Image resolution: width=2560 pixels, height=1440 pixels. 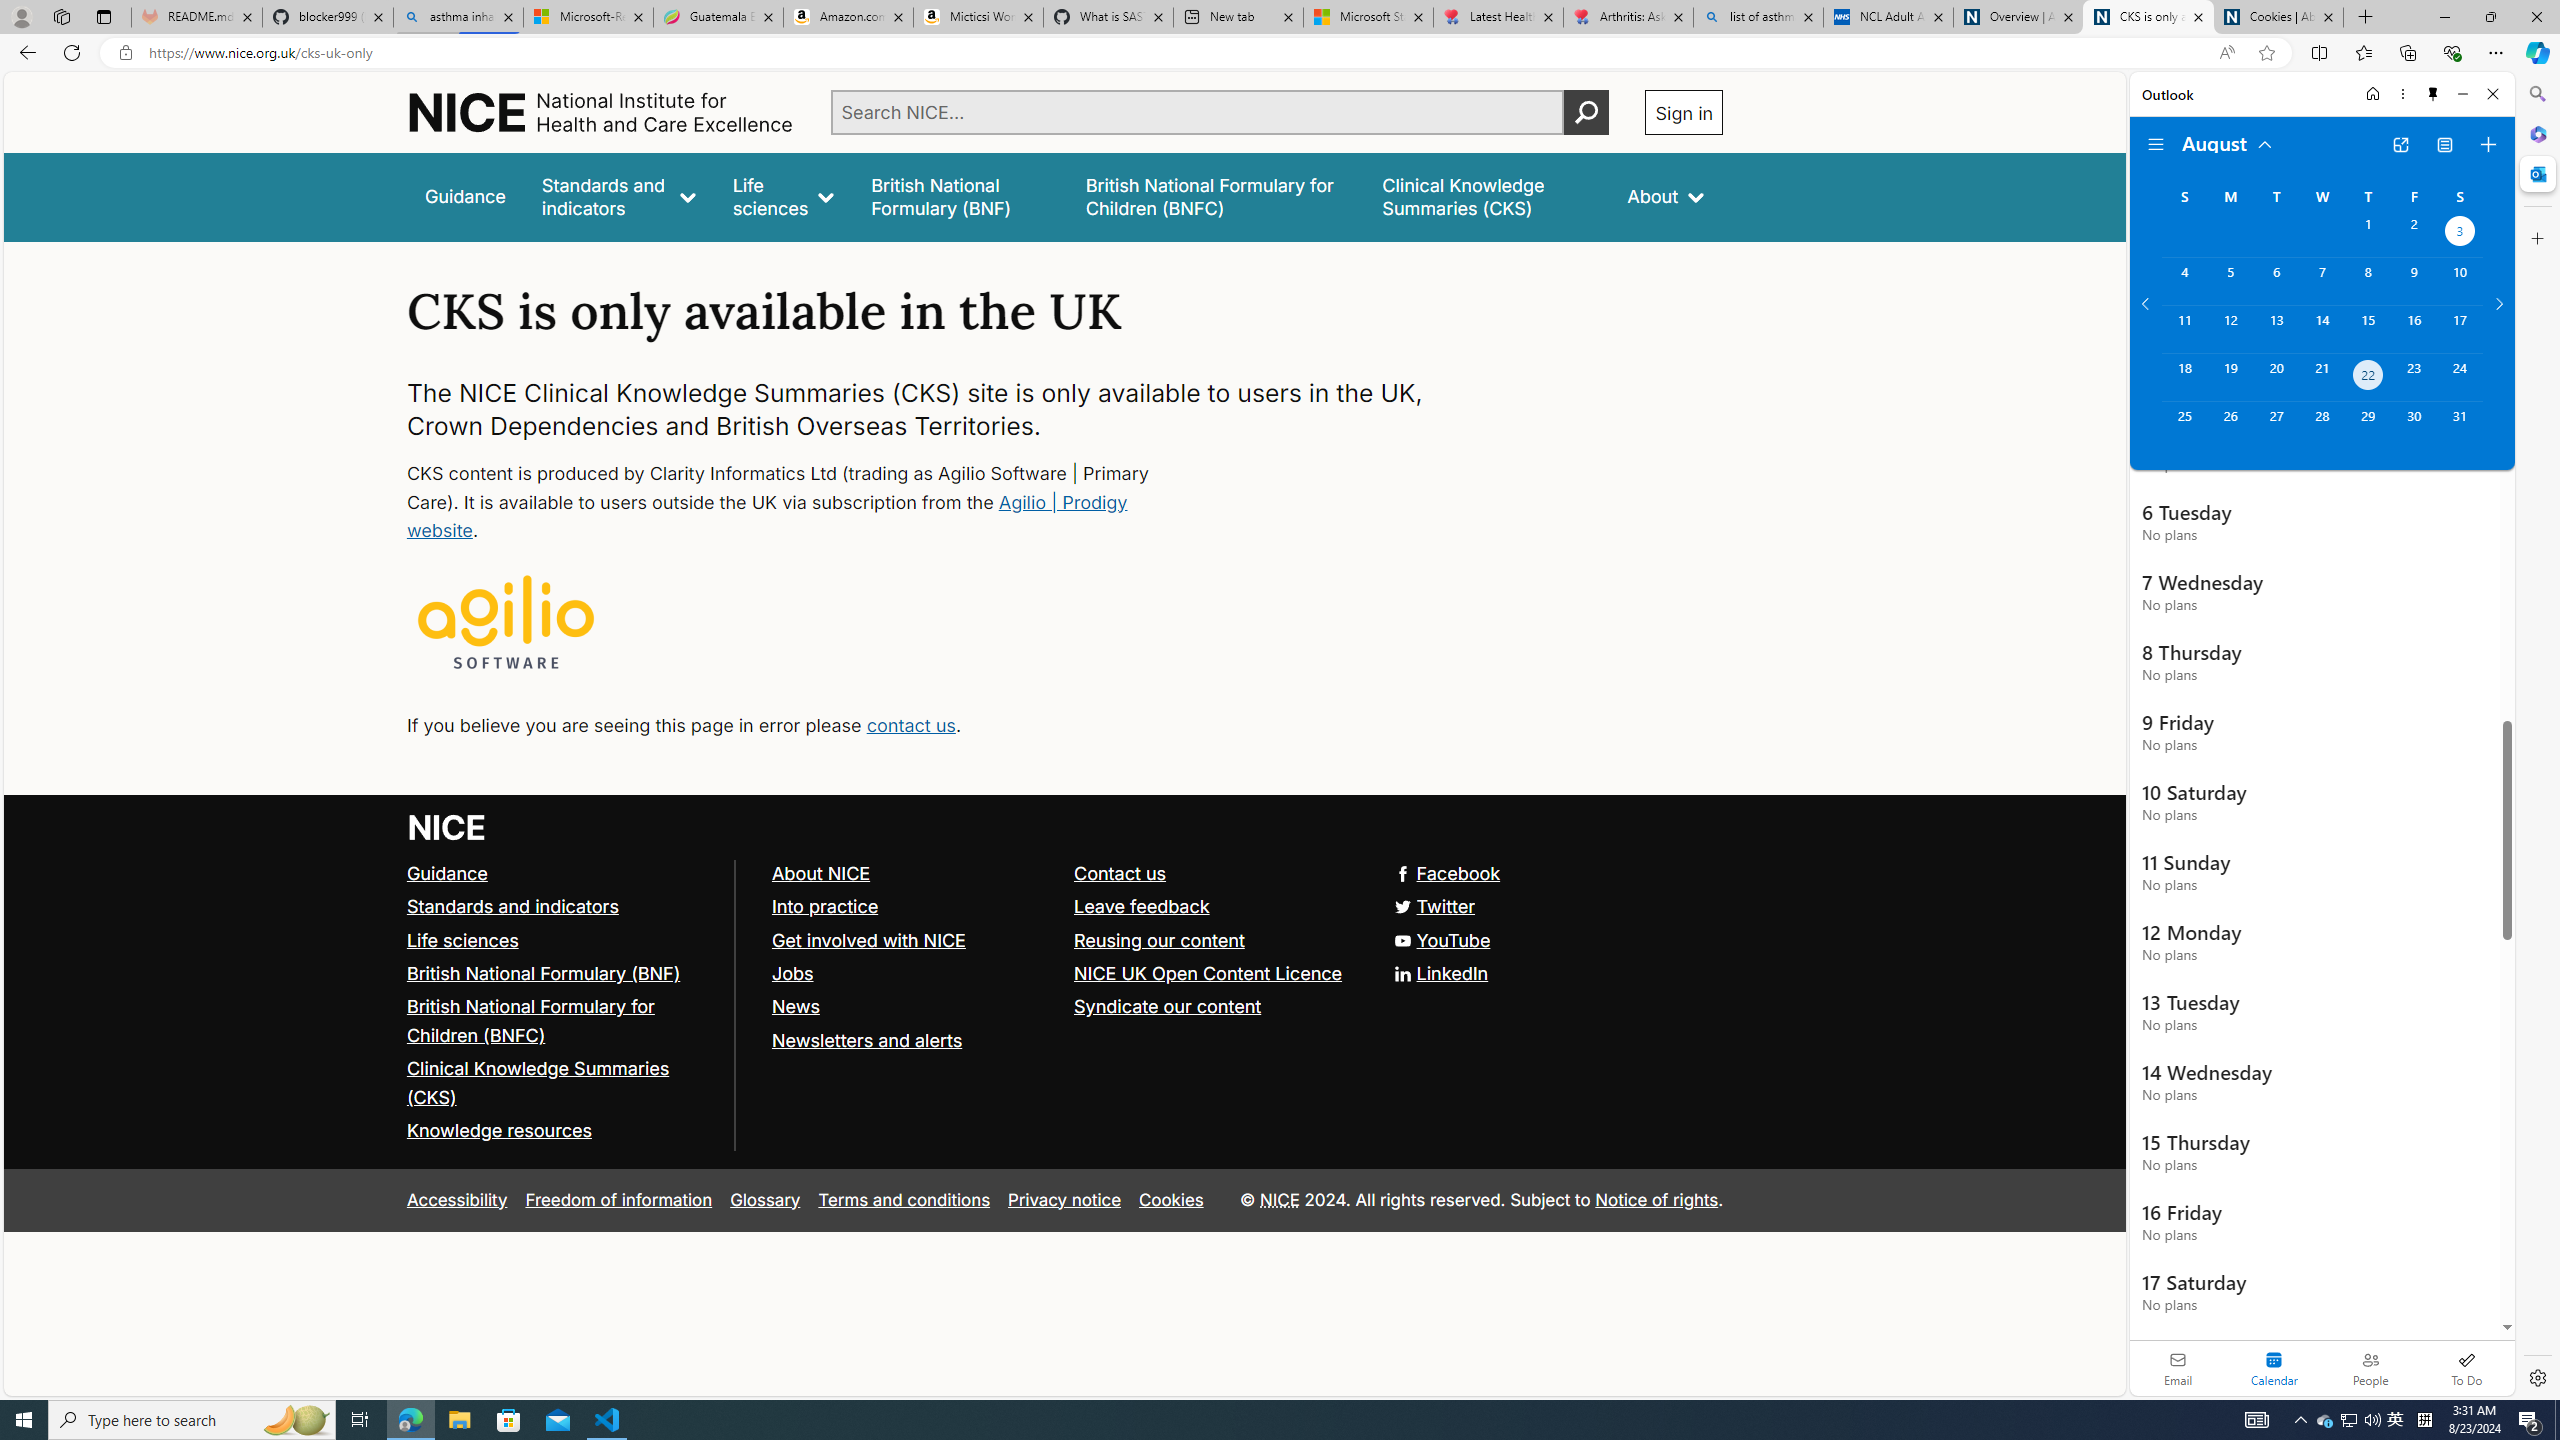 What do you see at coordinates (866, 1040) in the screenshot?
I see `Newsletters and alerts` at bounding box center [866, 1040].